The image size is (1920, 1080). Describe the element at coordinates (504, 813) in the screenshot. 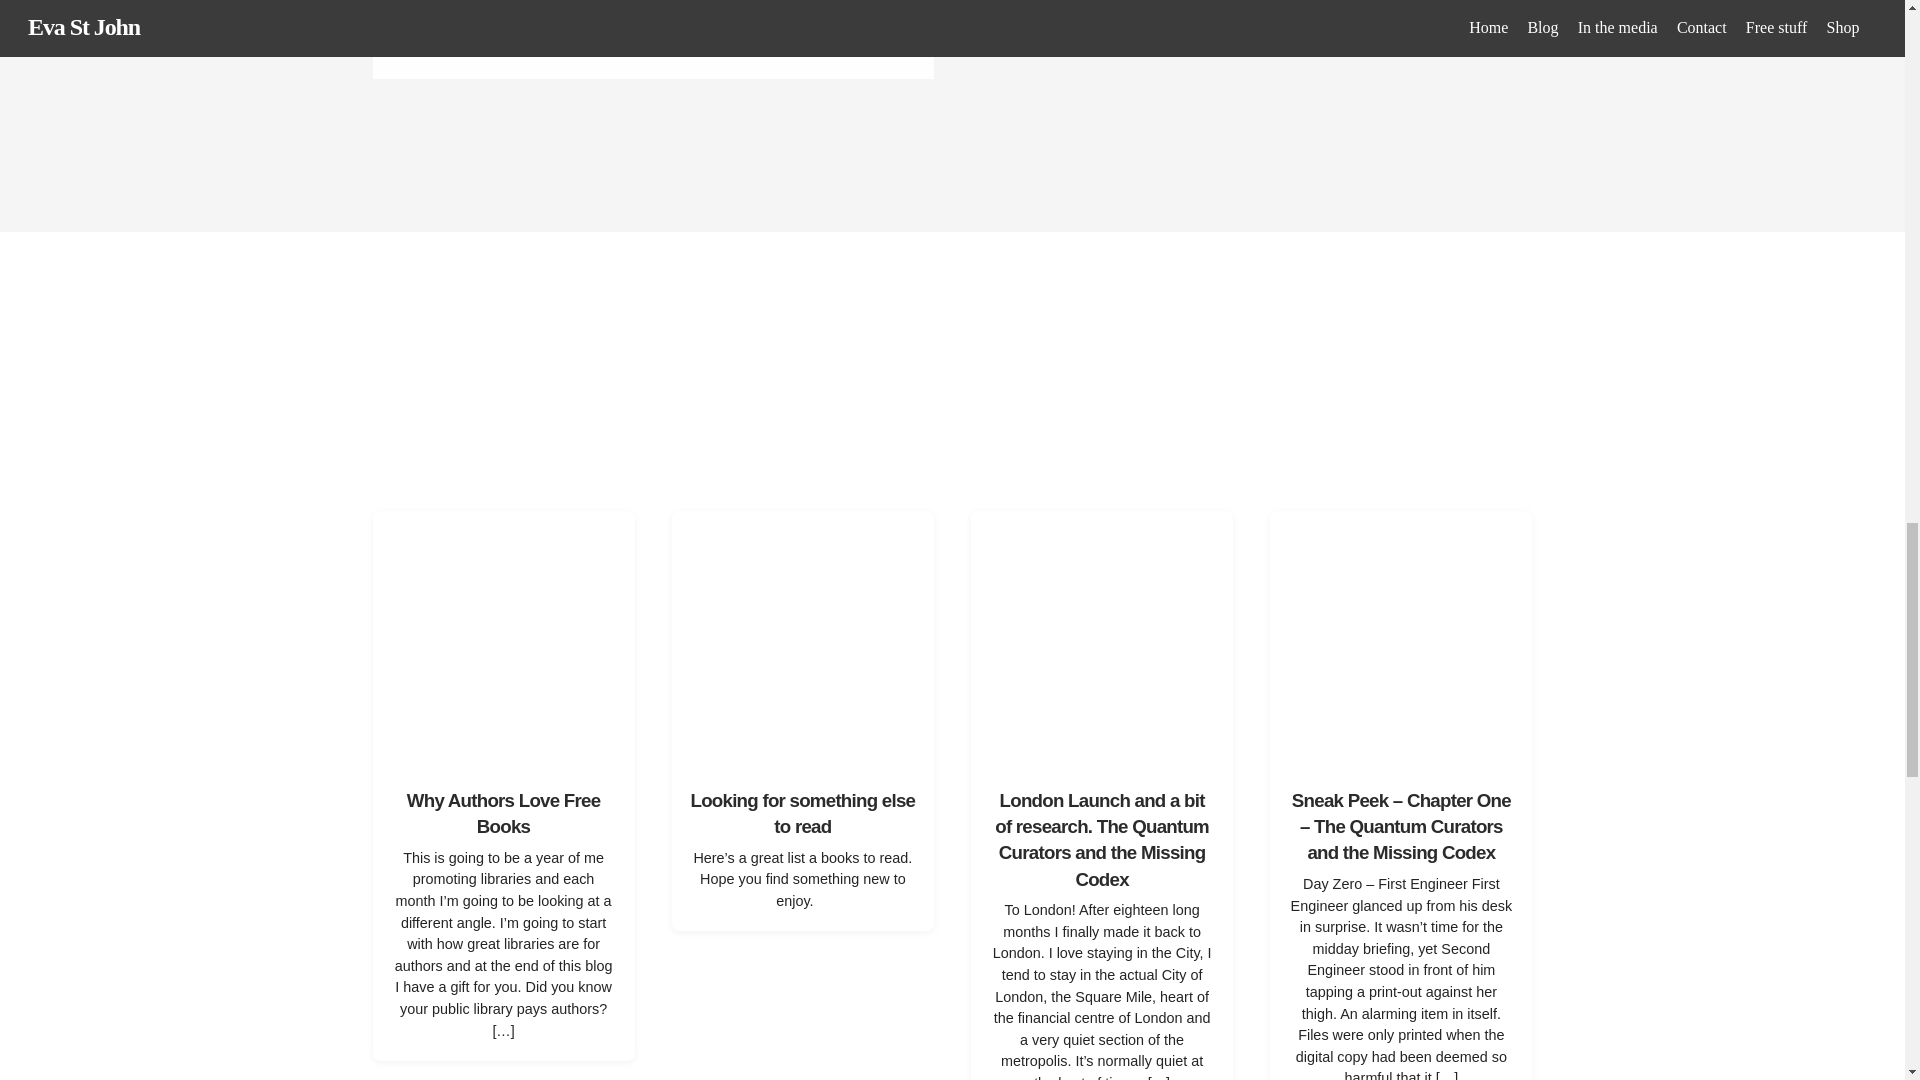

I see `Why Authors Love Free Books` at that location.